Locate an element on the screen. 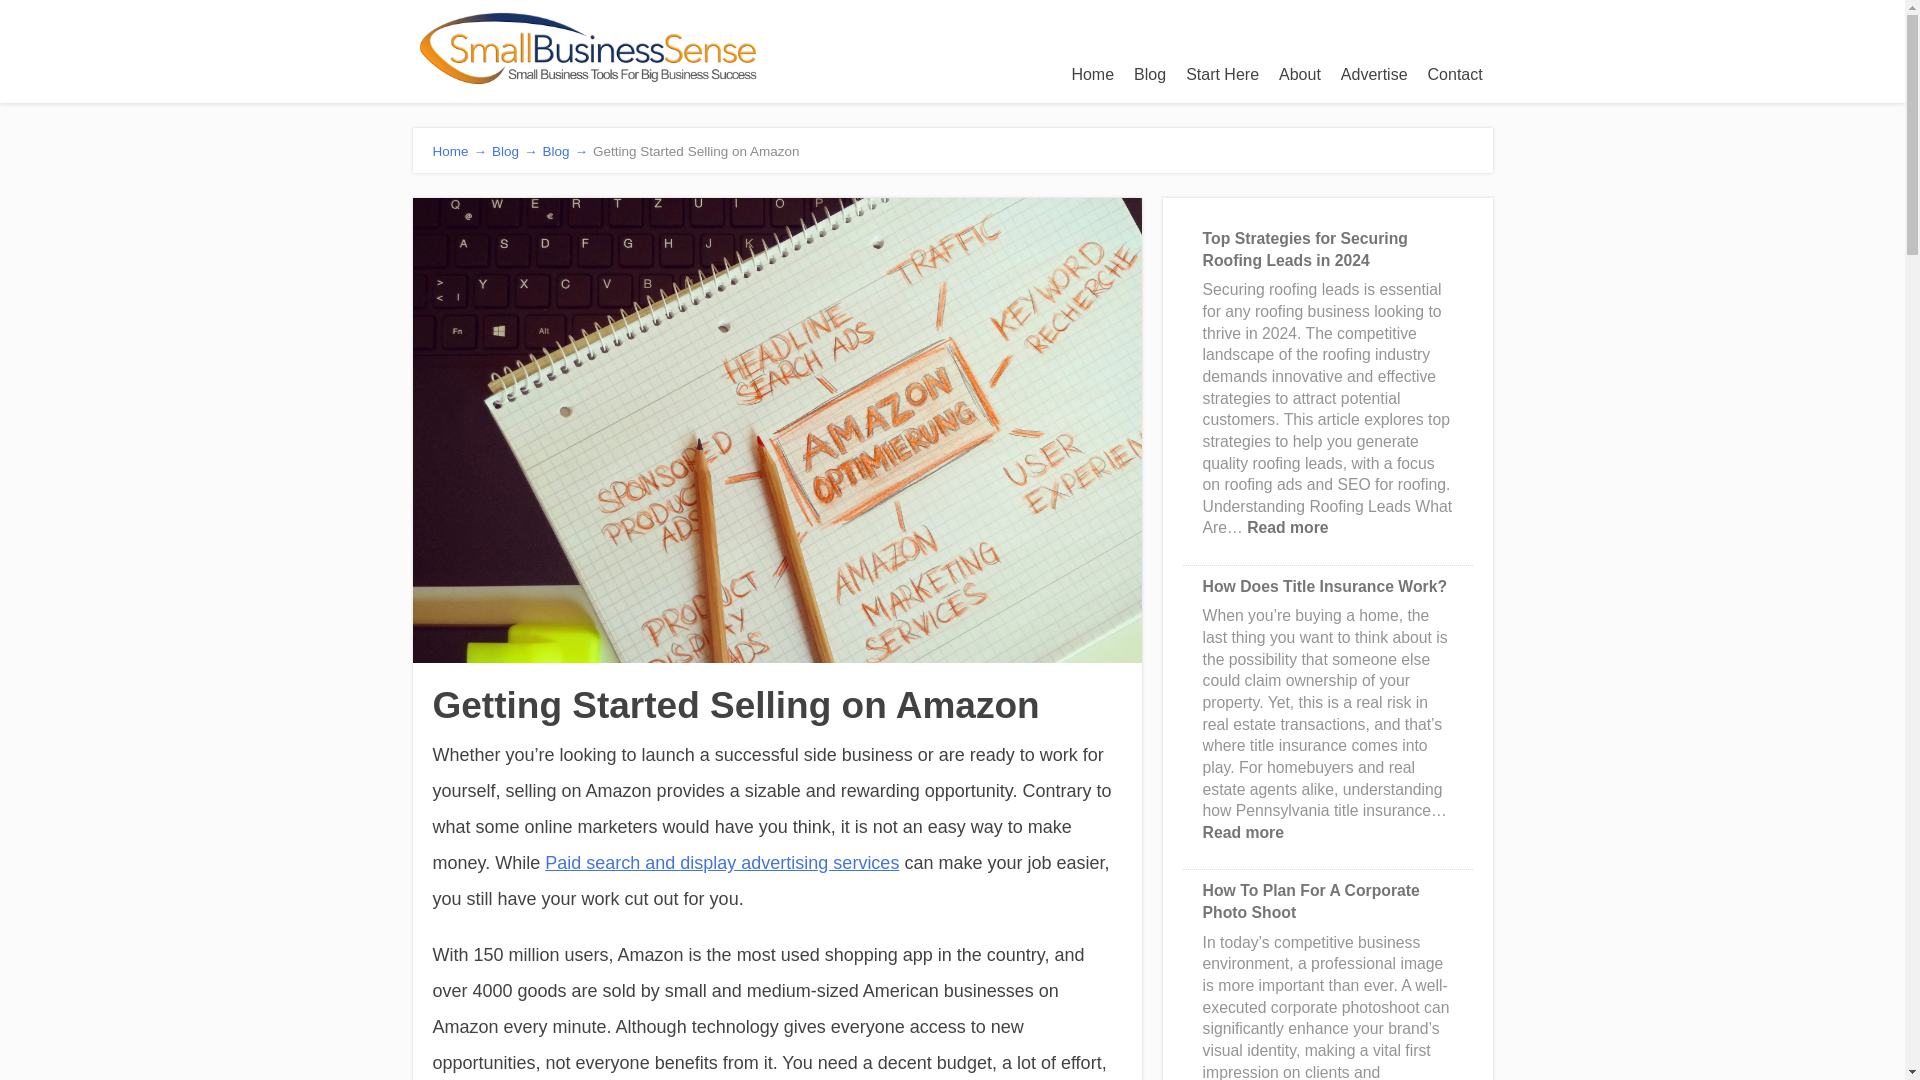 This screenshot has width=1920, height=1080. How To Plan For A Corporate Photo Shoot is located at coordinates (1374, 74).